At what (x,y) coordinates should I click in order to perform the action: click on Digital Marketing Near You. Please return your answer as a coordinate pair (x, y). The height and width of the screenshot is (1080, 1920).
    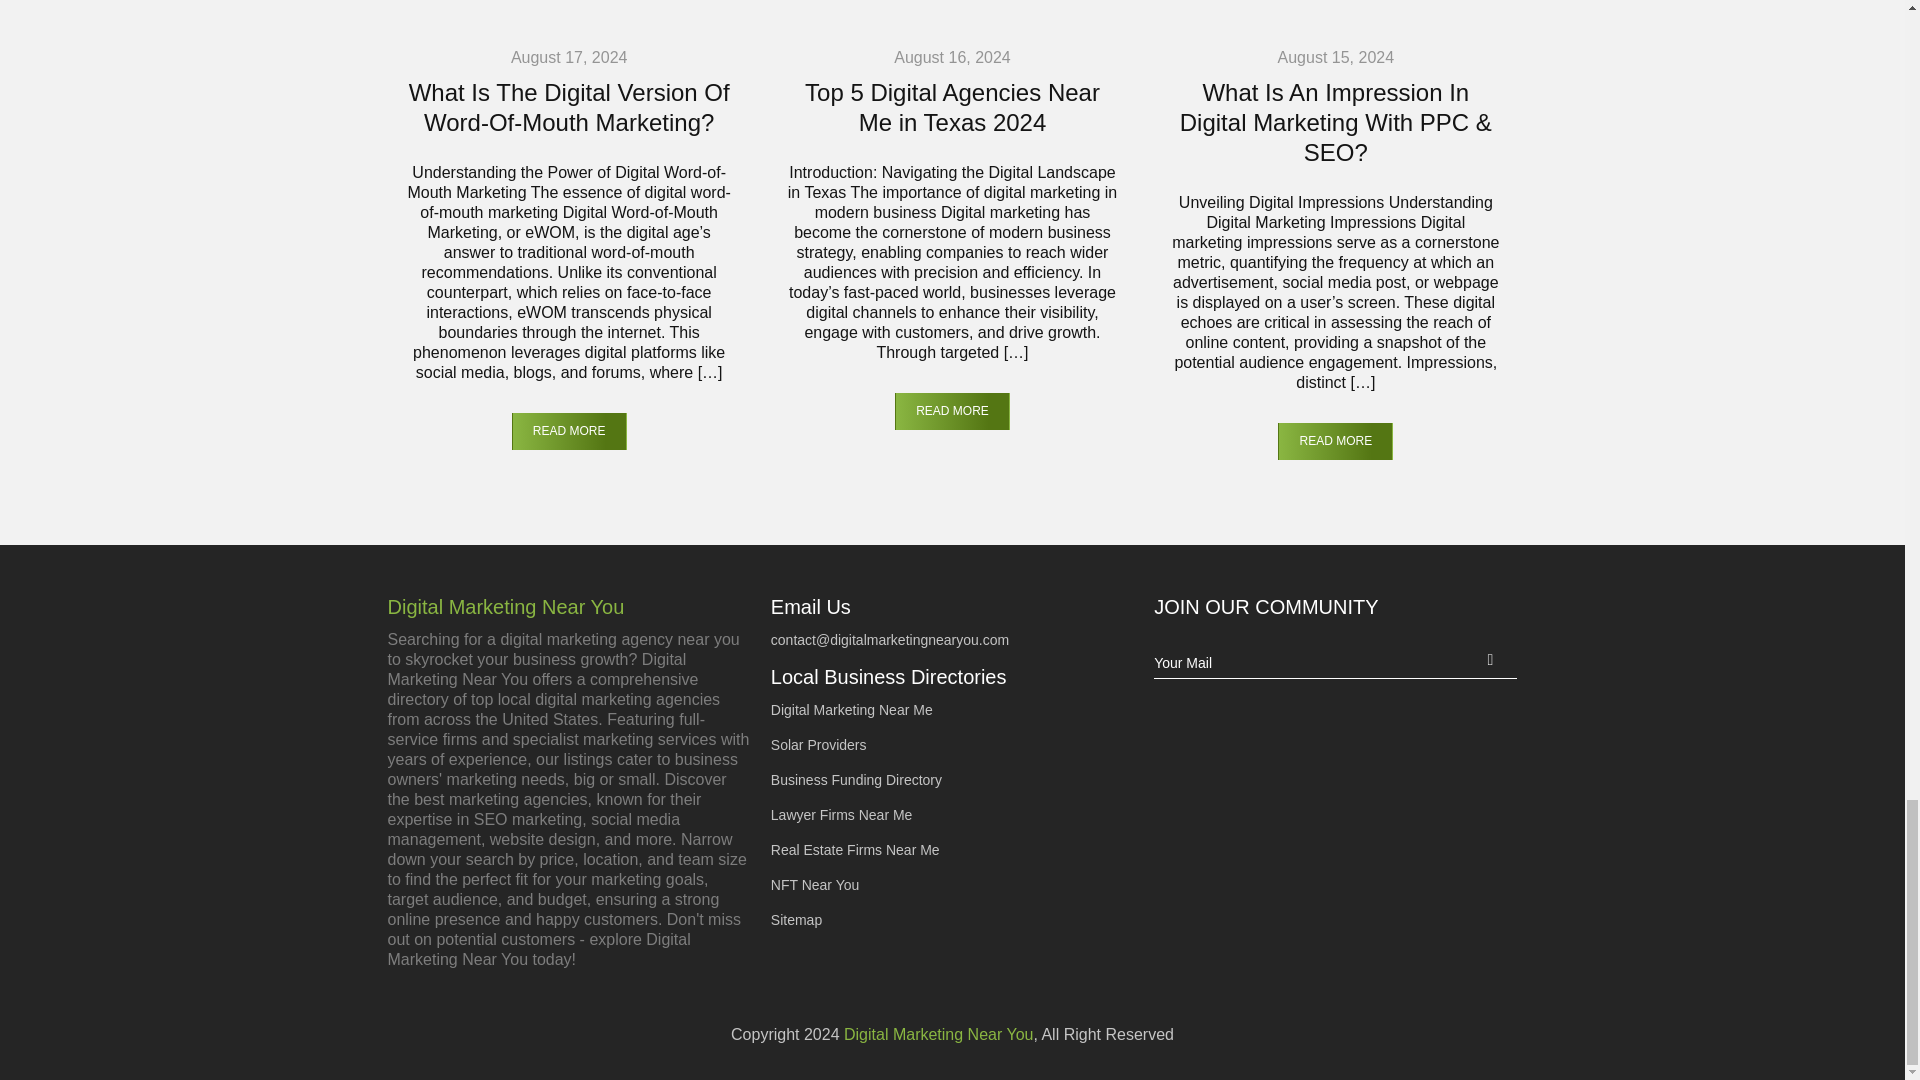
    Looking at the image, I should click on (938, 1034).